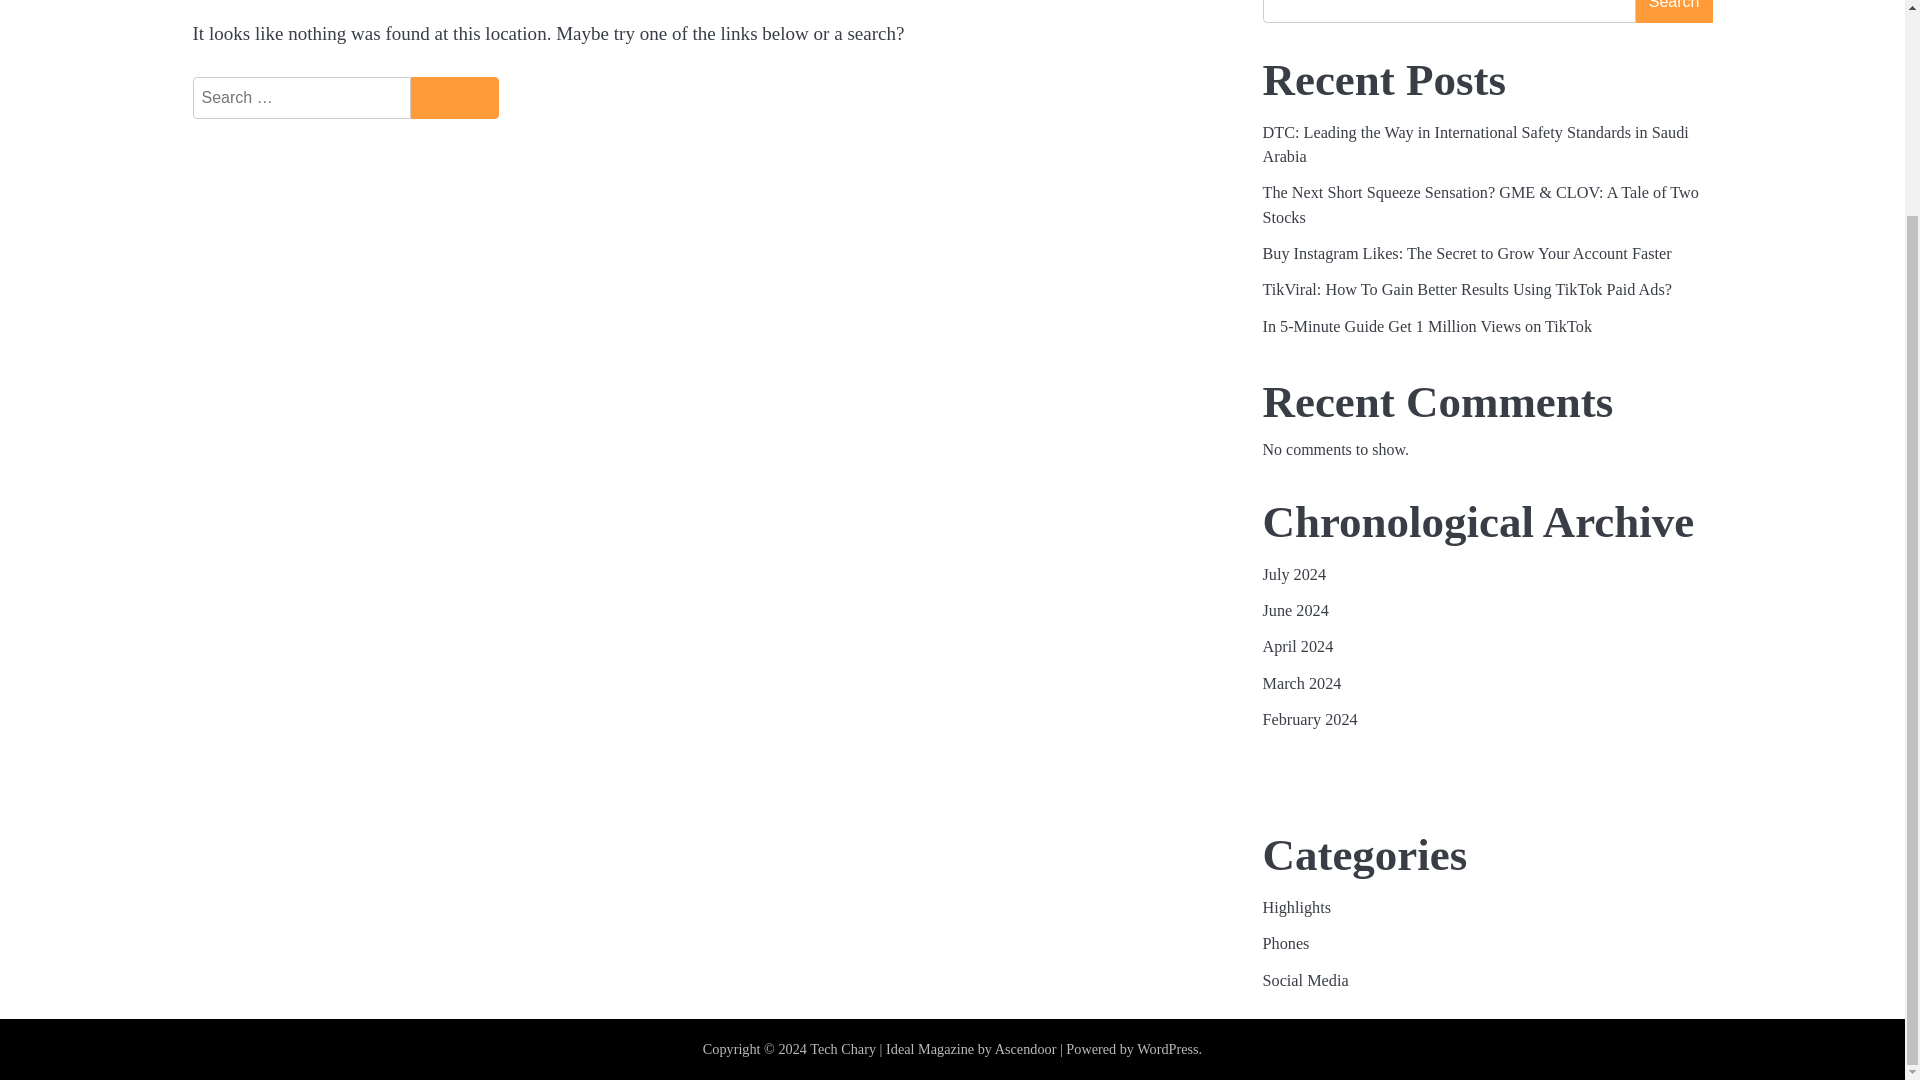 The width and height of the screenshot is (1920, 1080). What do you see at coordinates (454, 97) in the screenshot?
I see `Search` at bounding box center [454, 97].